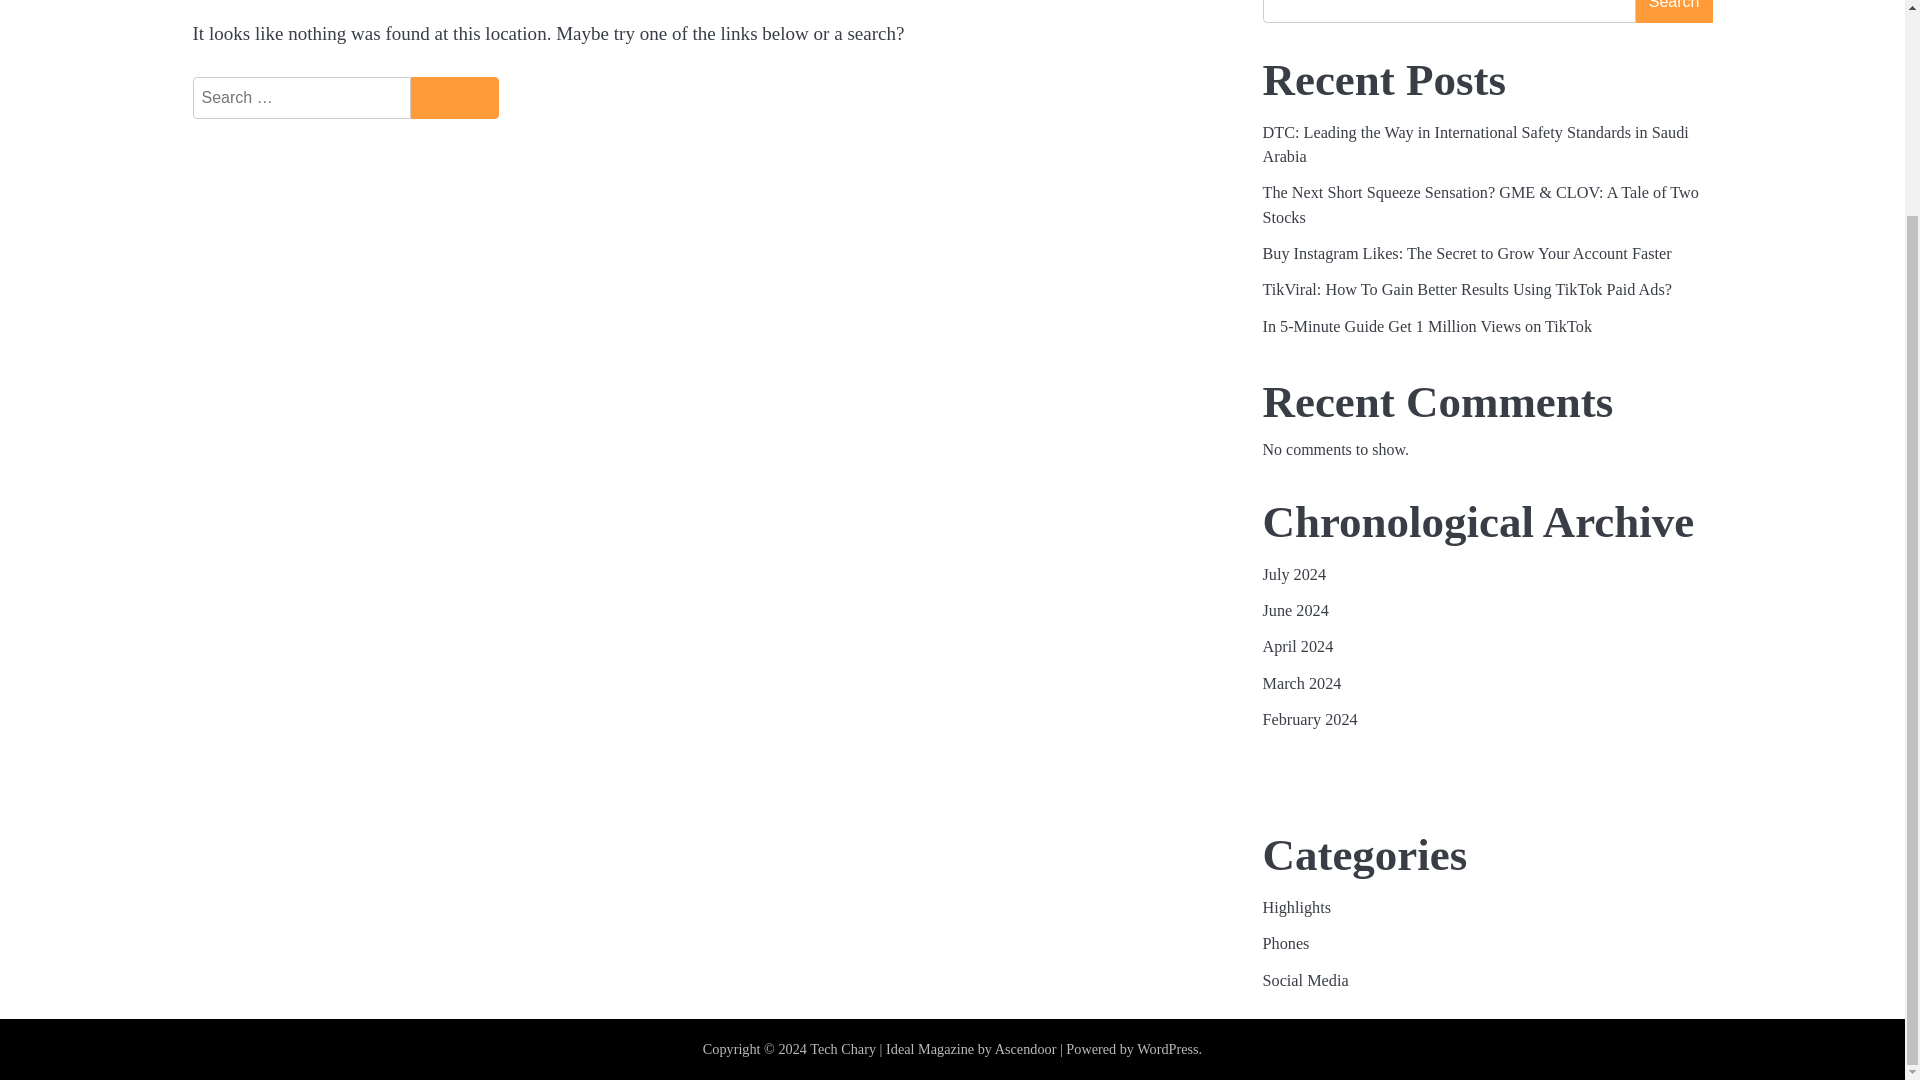 The width and height of the screenshot is (1920, 1080). What do you see at coordinates (454, 97) in the screenshot?
I see `Search` at bounding box center [454, 97].